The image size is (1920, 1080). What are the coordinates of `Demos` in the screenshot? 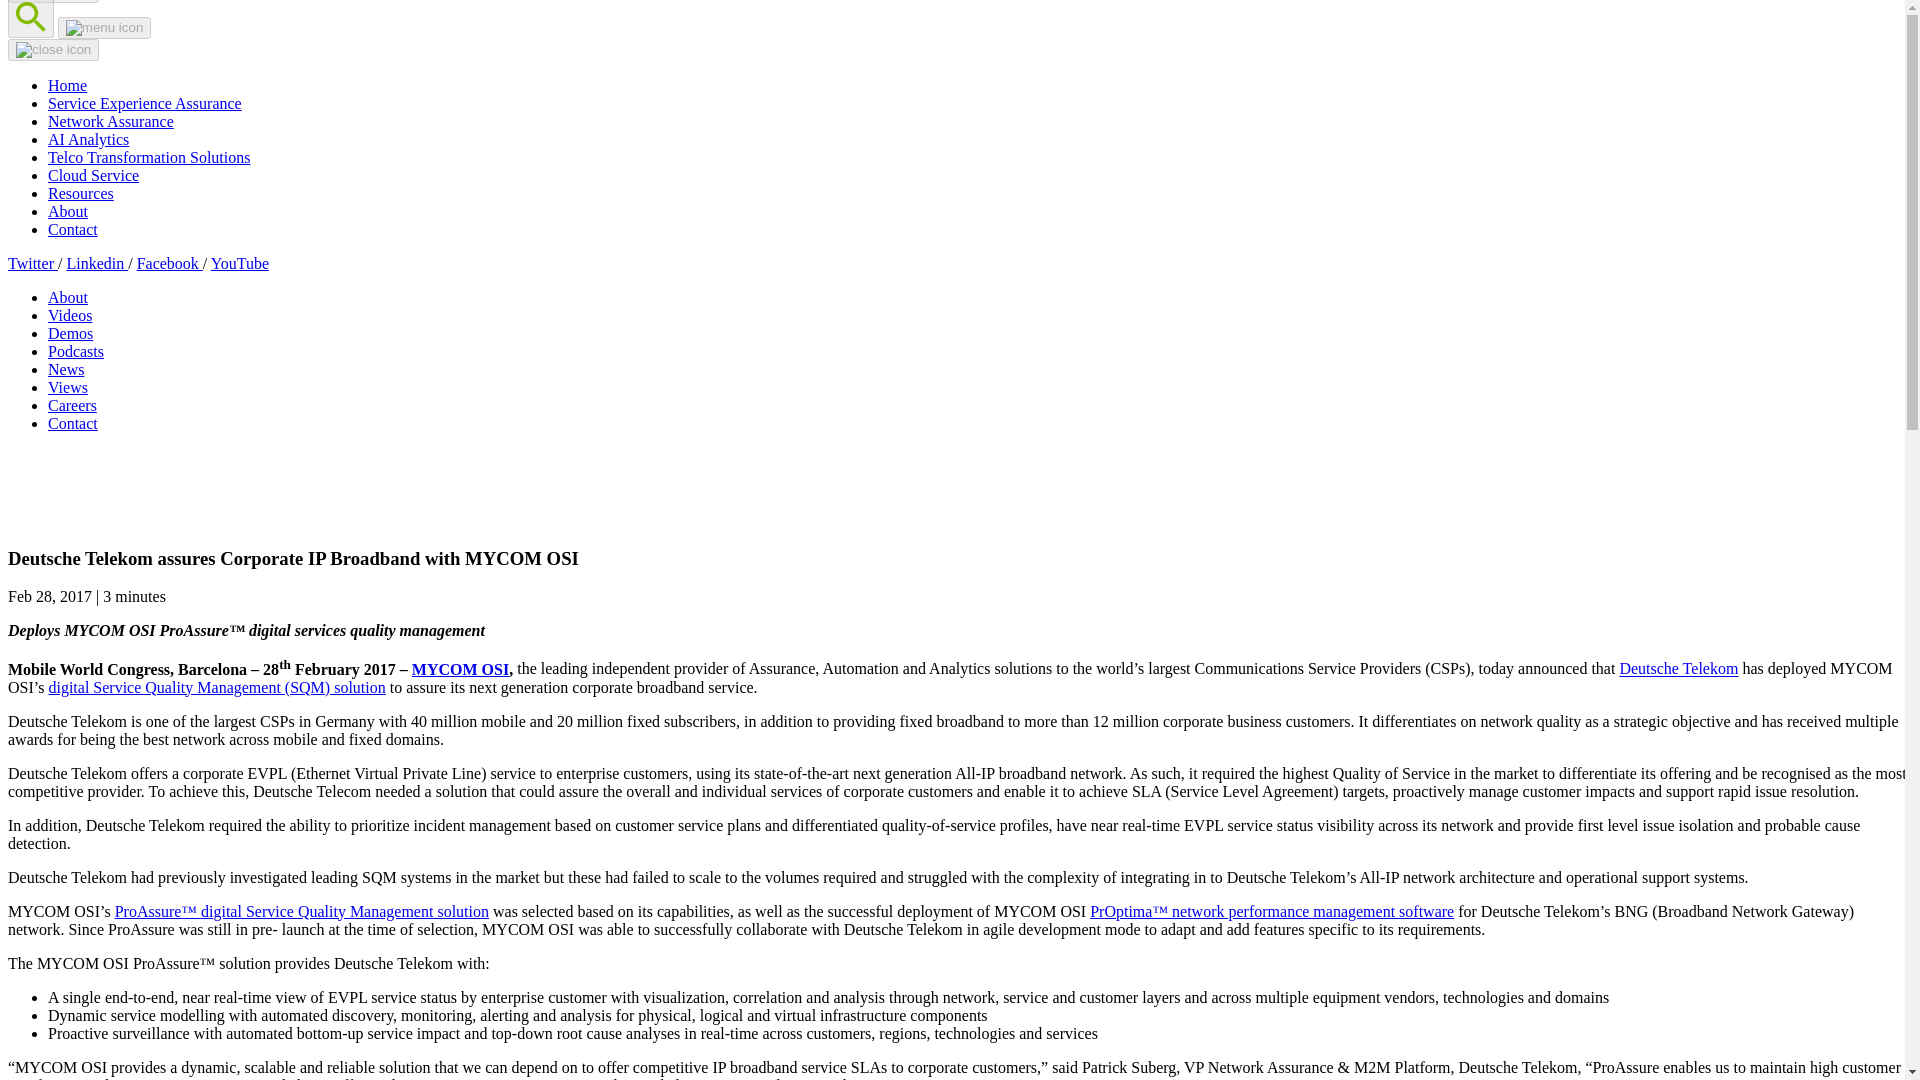 It's located at (70, 334).